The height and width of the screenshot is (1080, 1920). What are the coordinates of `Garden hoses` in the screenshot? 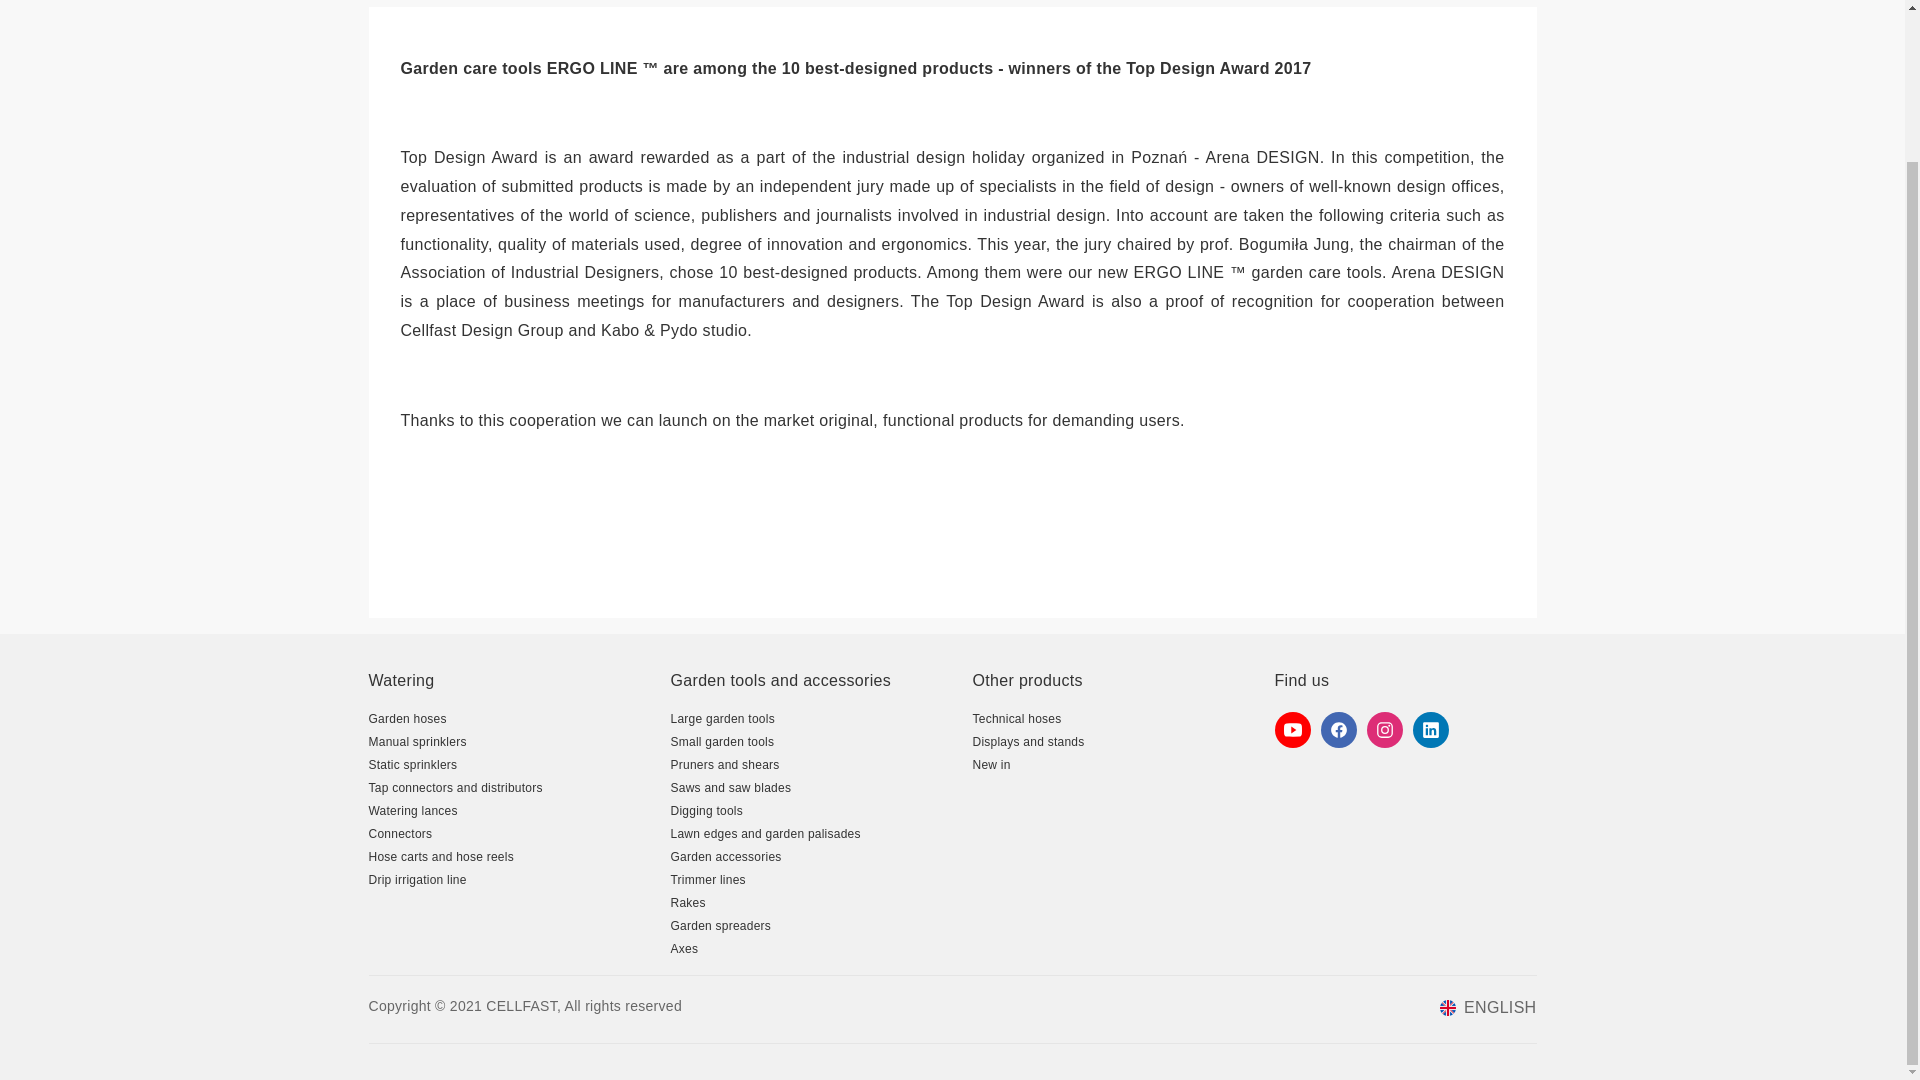 It's located at (406, 718).